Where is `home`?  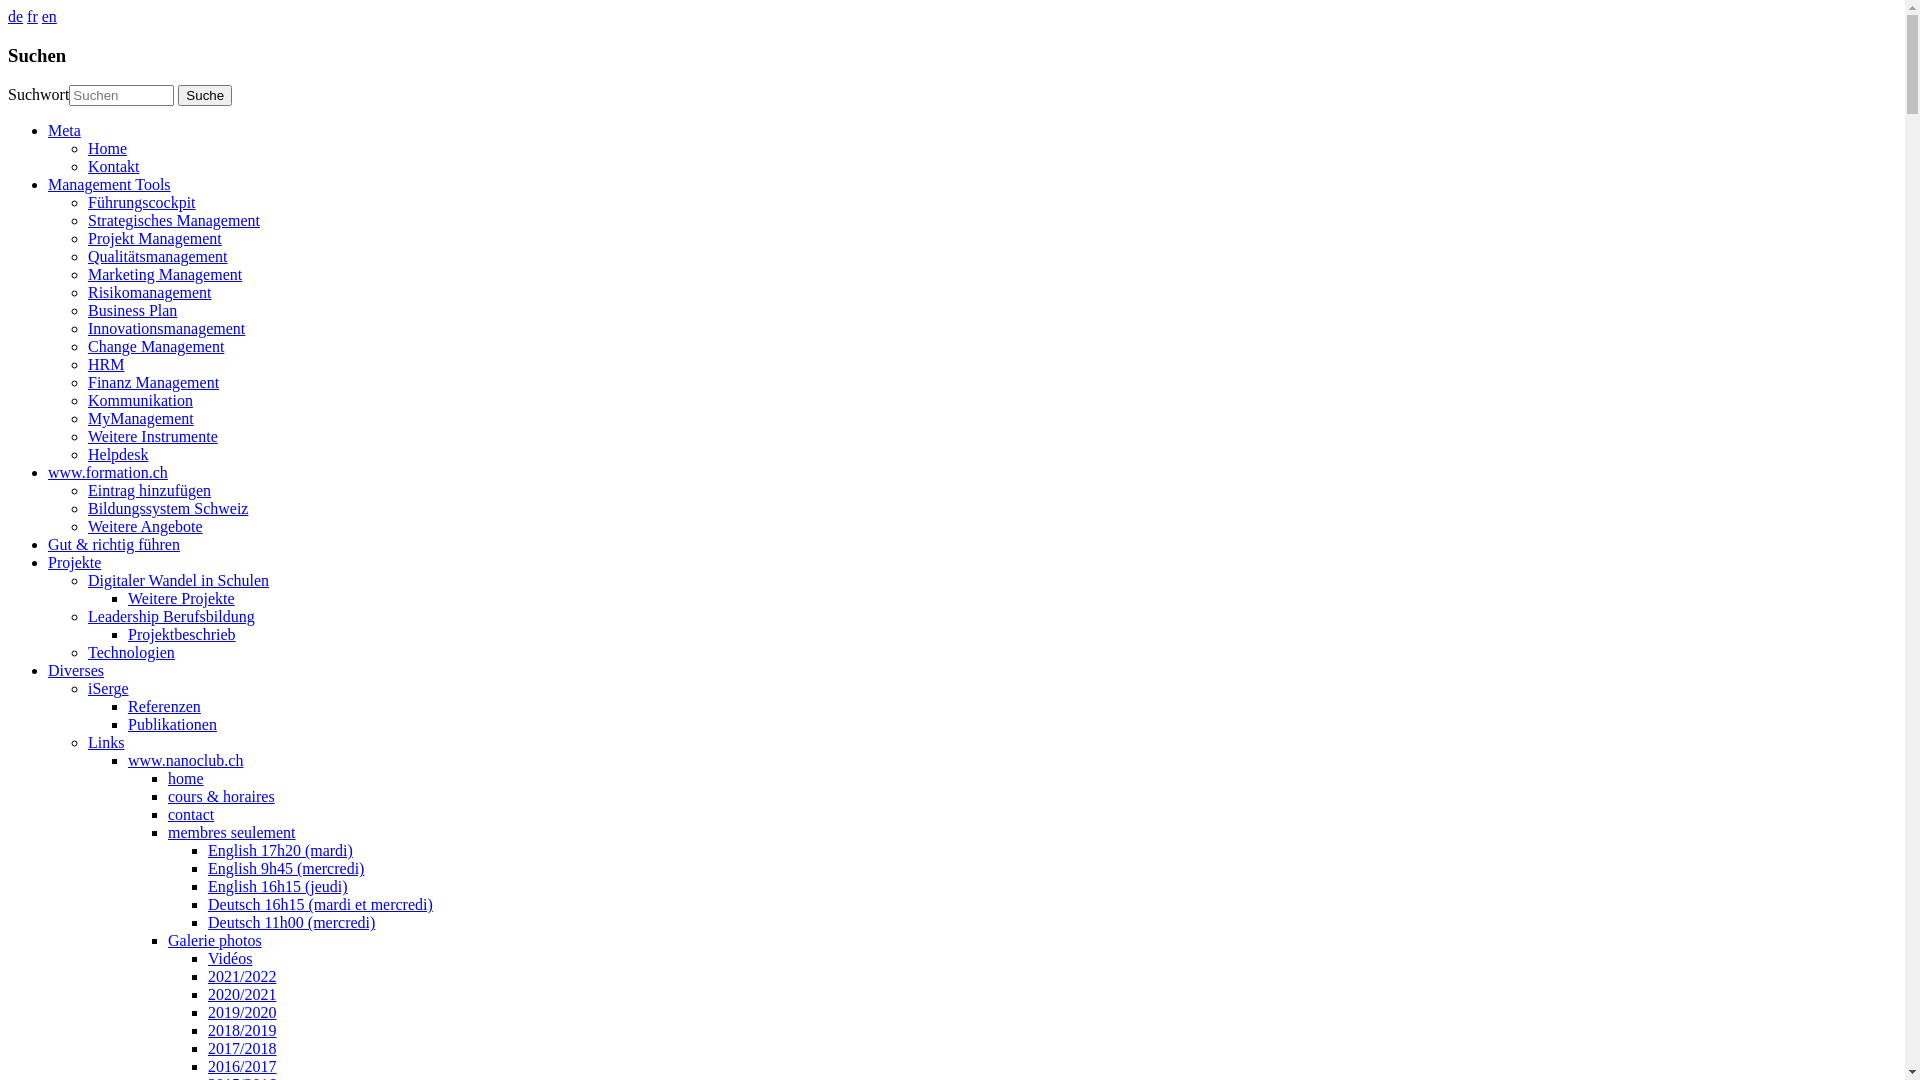
home is located at coordinates (186, 778).